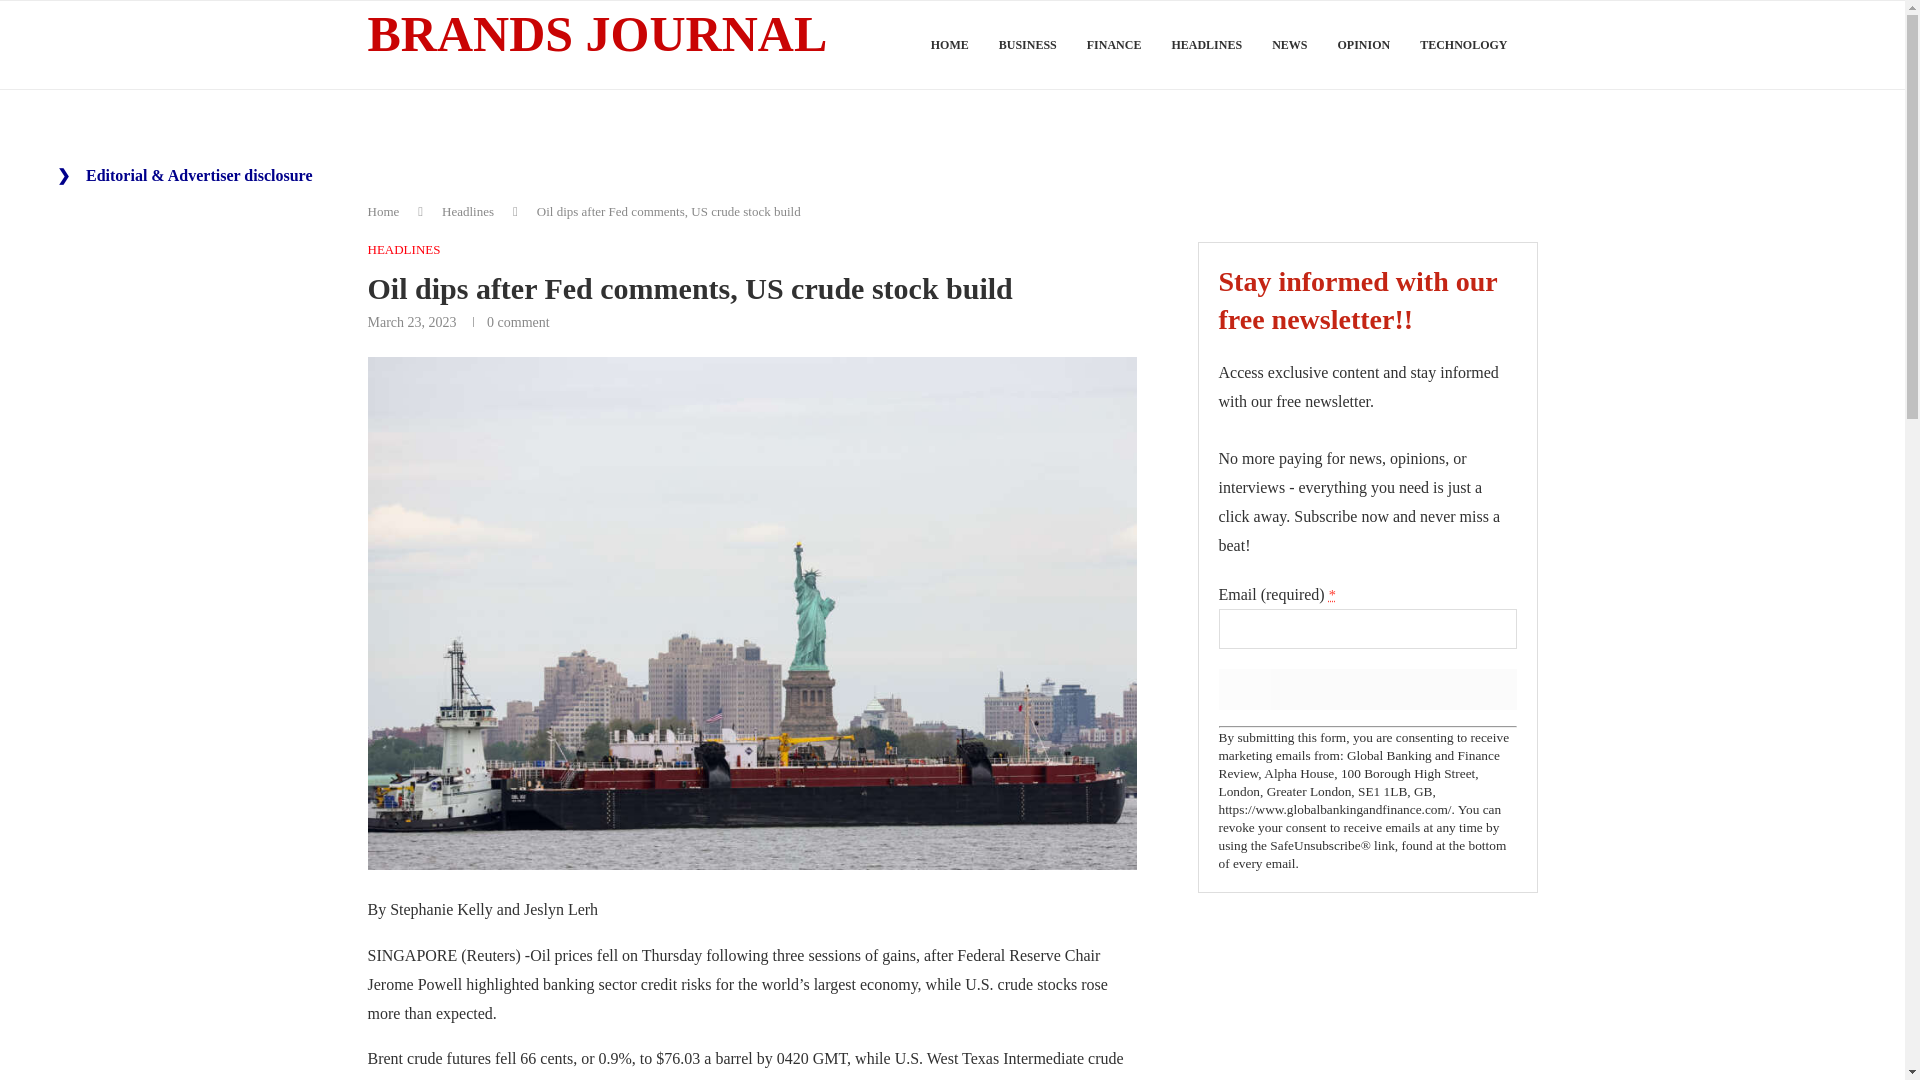 Image resolution: width=1920 pixels, height=1080 pixels. What do you see at coordinates (384, 212) in the screenshot?
I see `Home` at bounding box center [384, 212].